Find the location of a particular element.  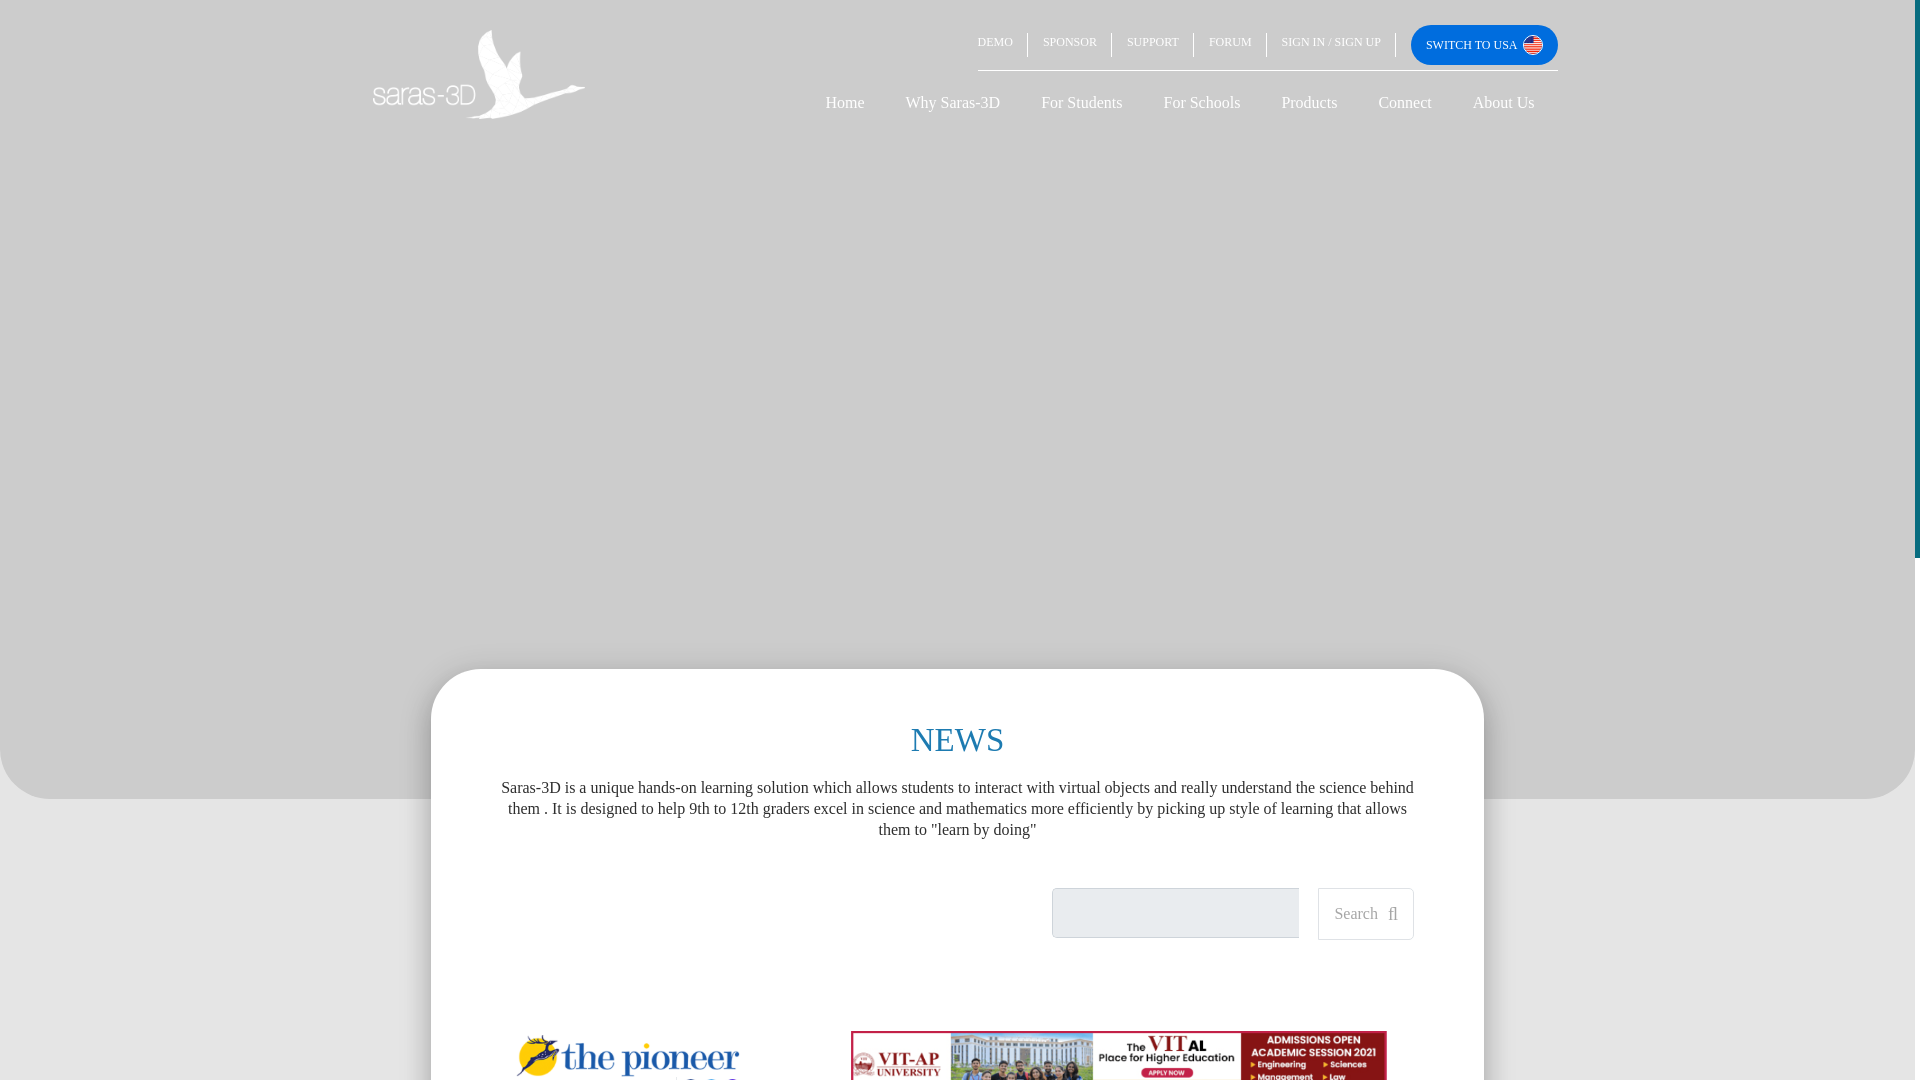

Connect is located at coordinates (1404, 102).